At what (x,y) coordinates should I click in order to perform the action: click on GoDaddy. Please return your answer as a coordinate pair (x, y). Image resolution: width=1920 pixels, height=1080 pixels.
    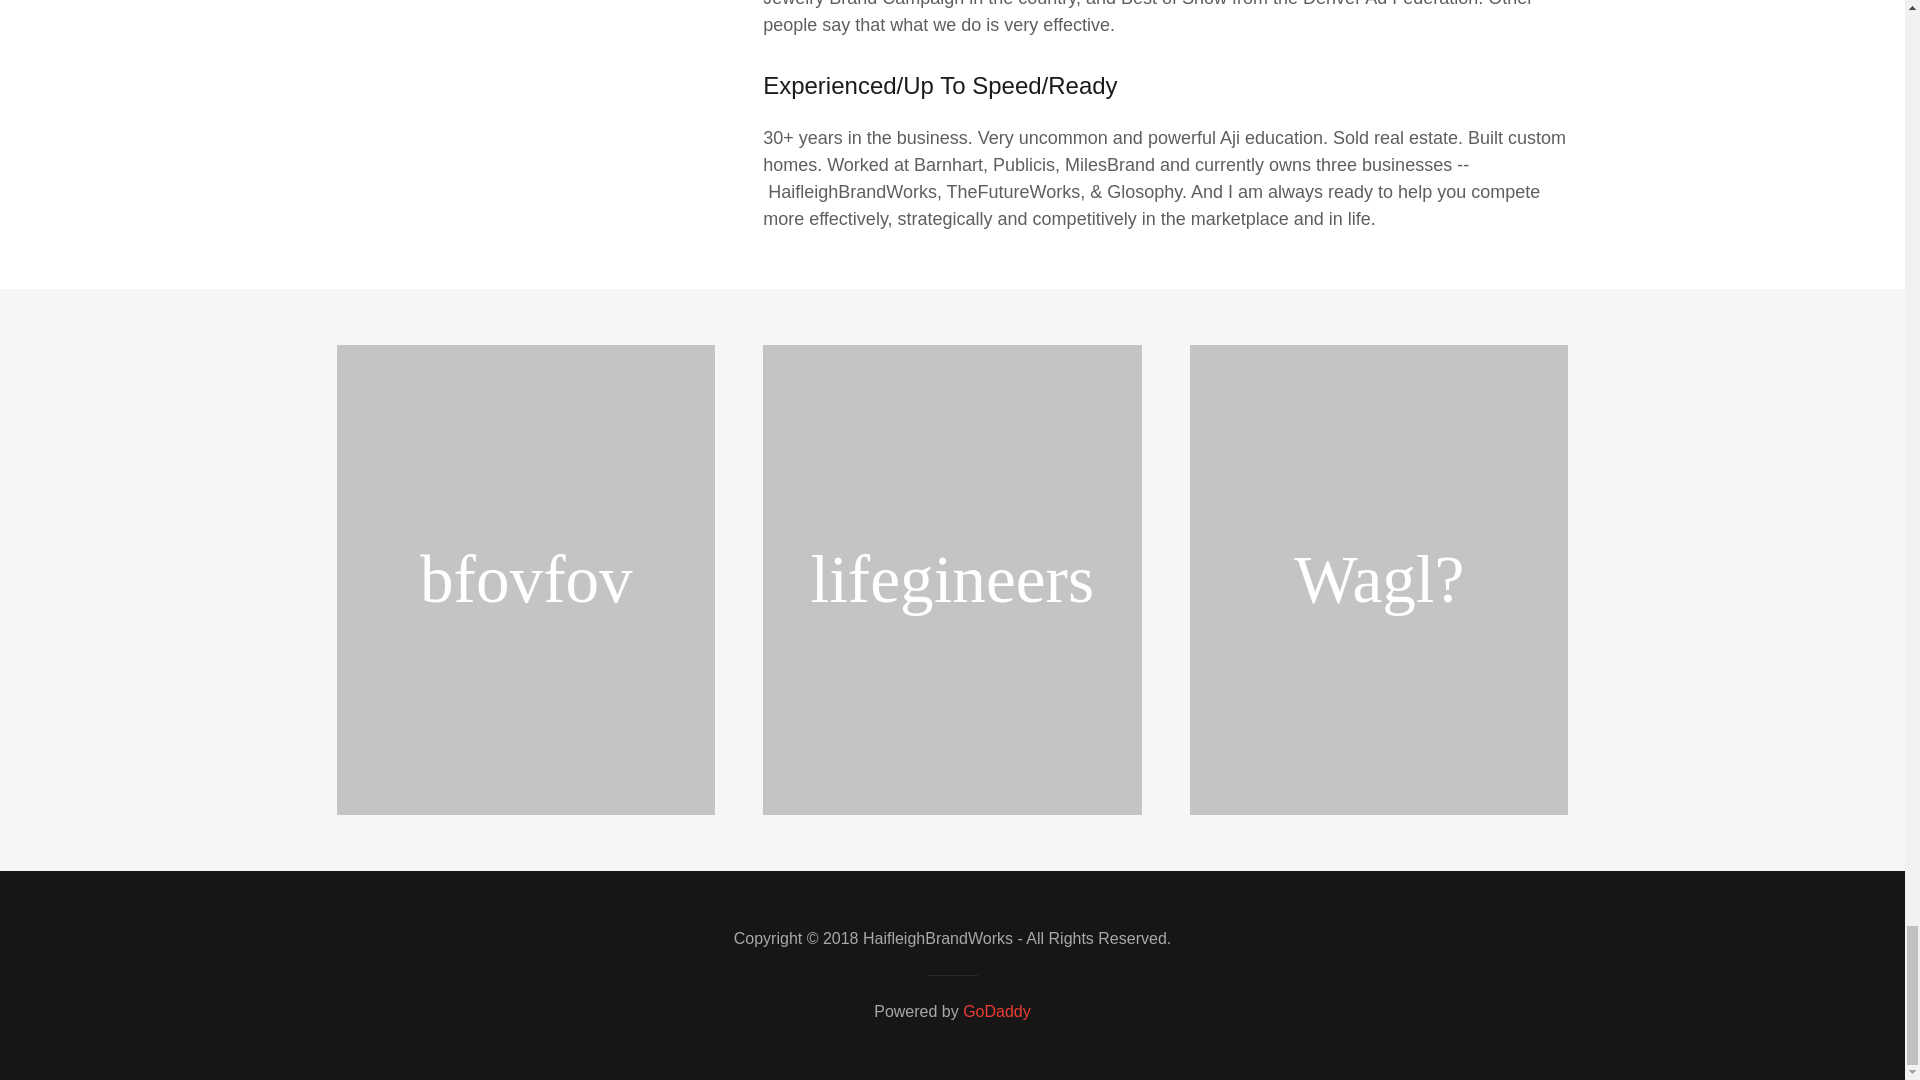
    Looking at the image, I should click on (997, 1011).